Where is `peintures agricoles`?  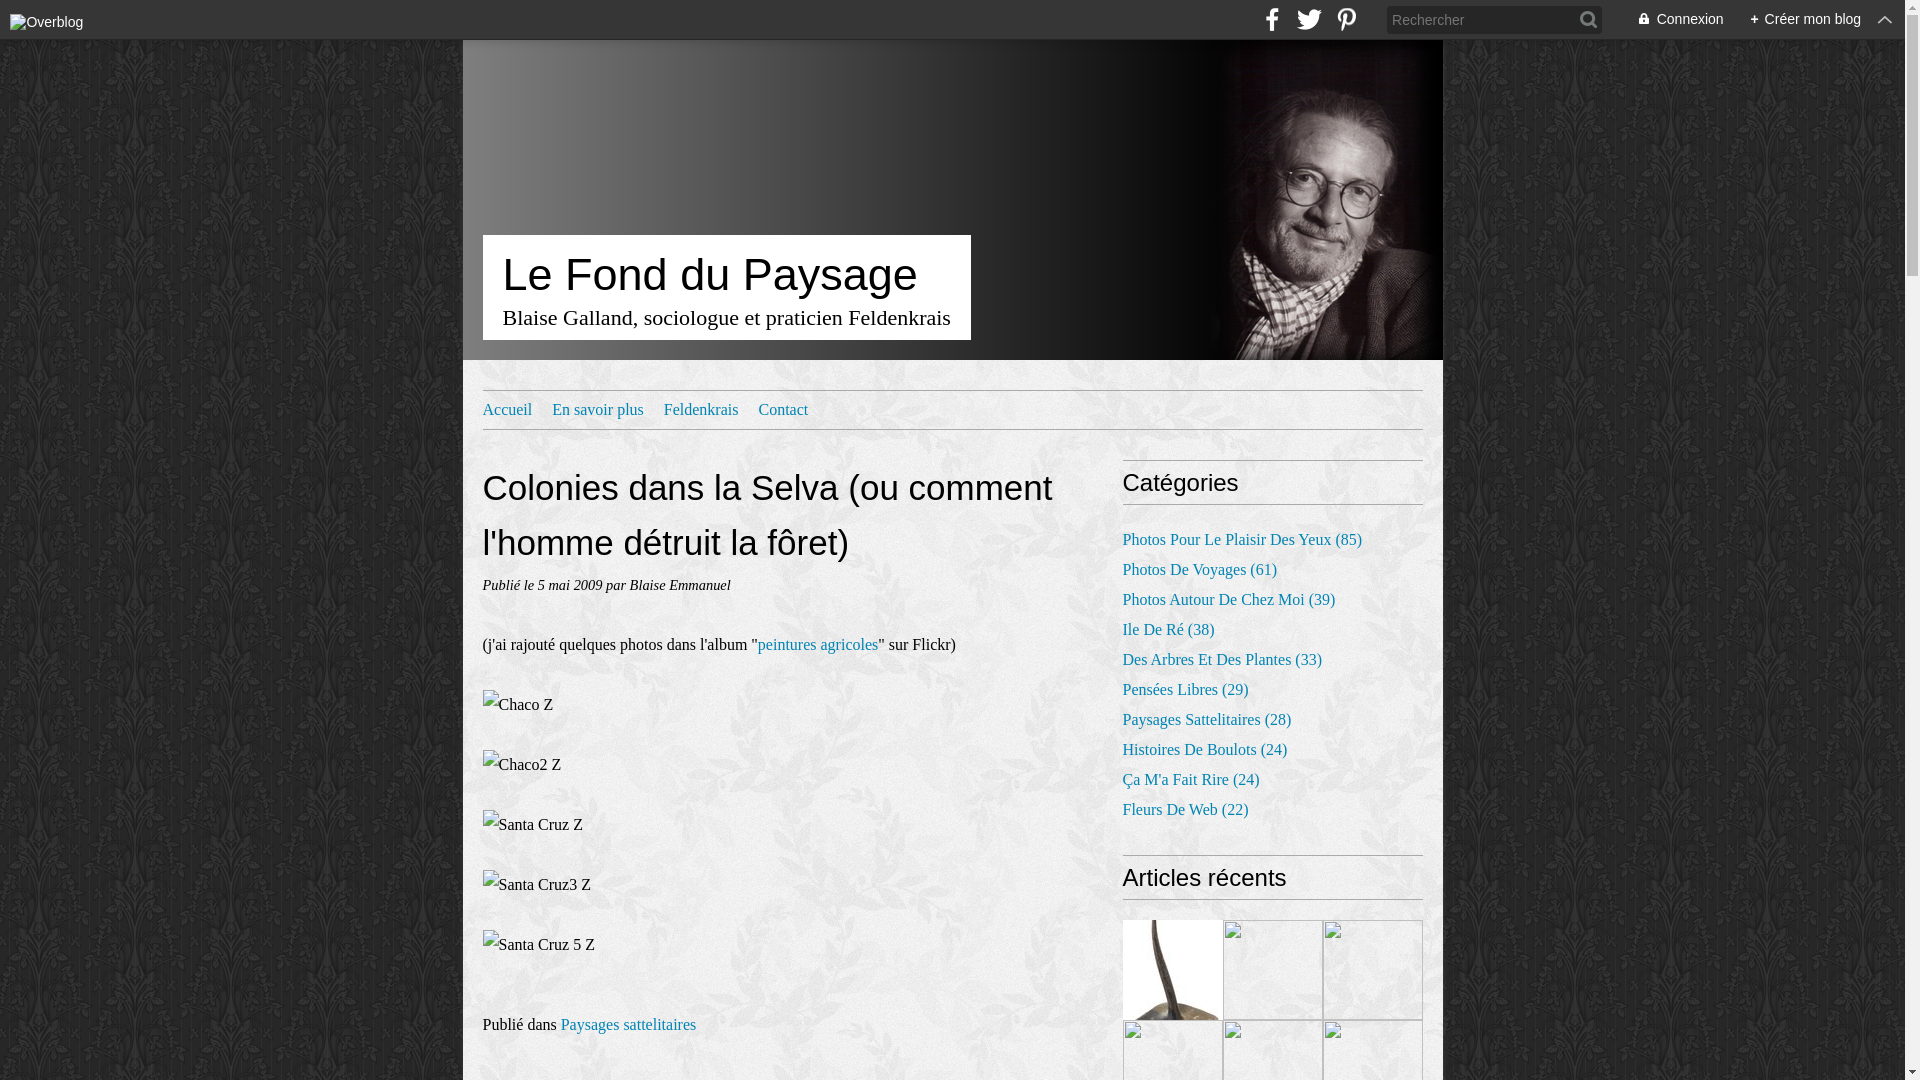 peintures agricoles is located at coordinates (818, 644).